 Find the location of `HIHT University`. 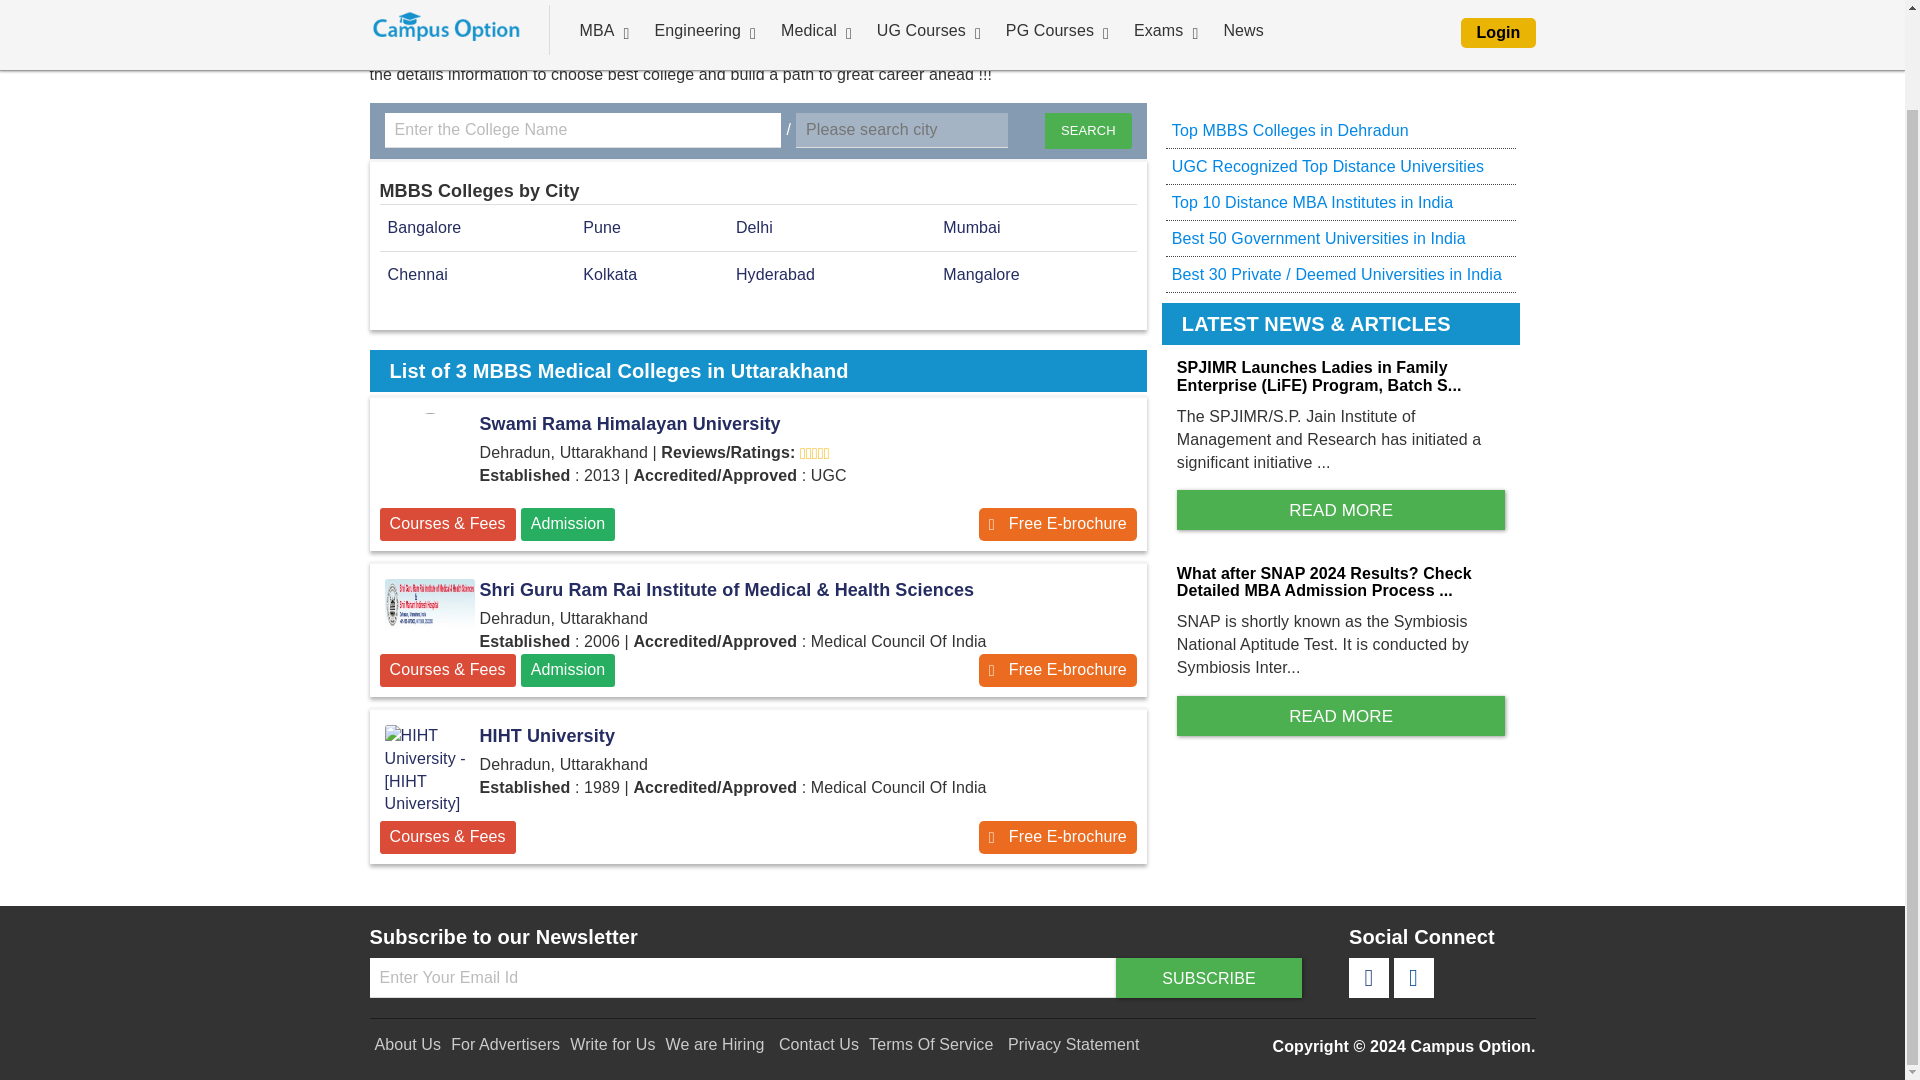

HIHT University is located at coordinates (430, 770).